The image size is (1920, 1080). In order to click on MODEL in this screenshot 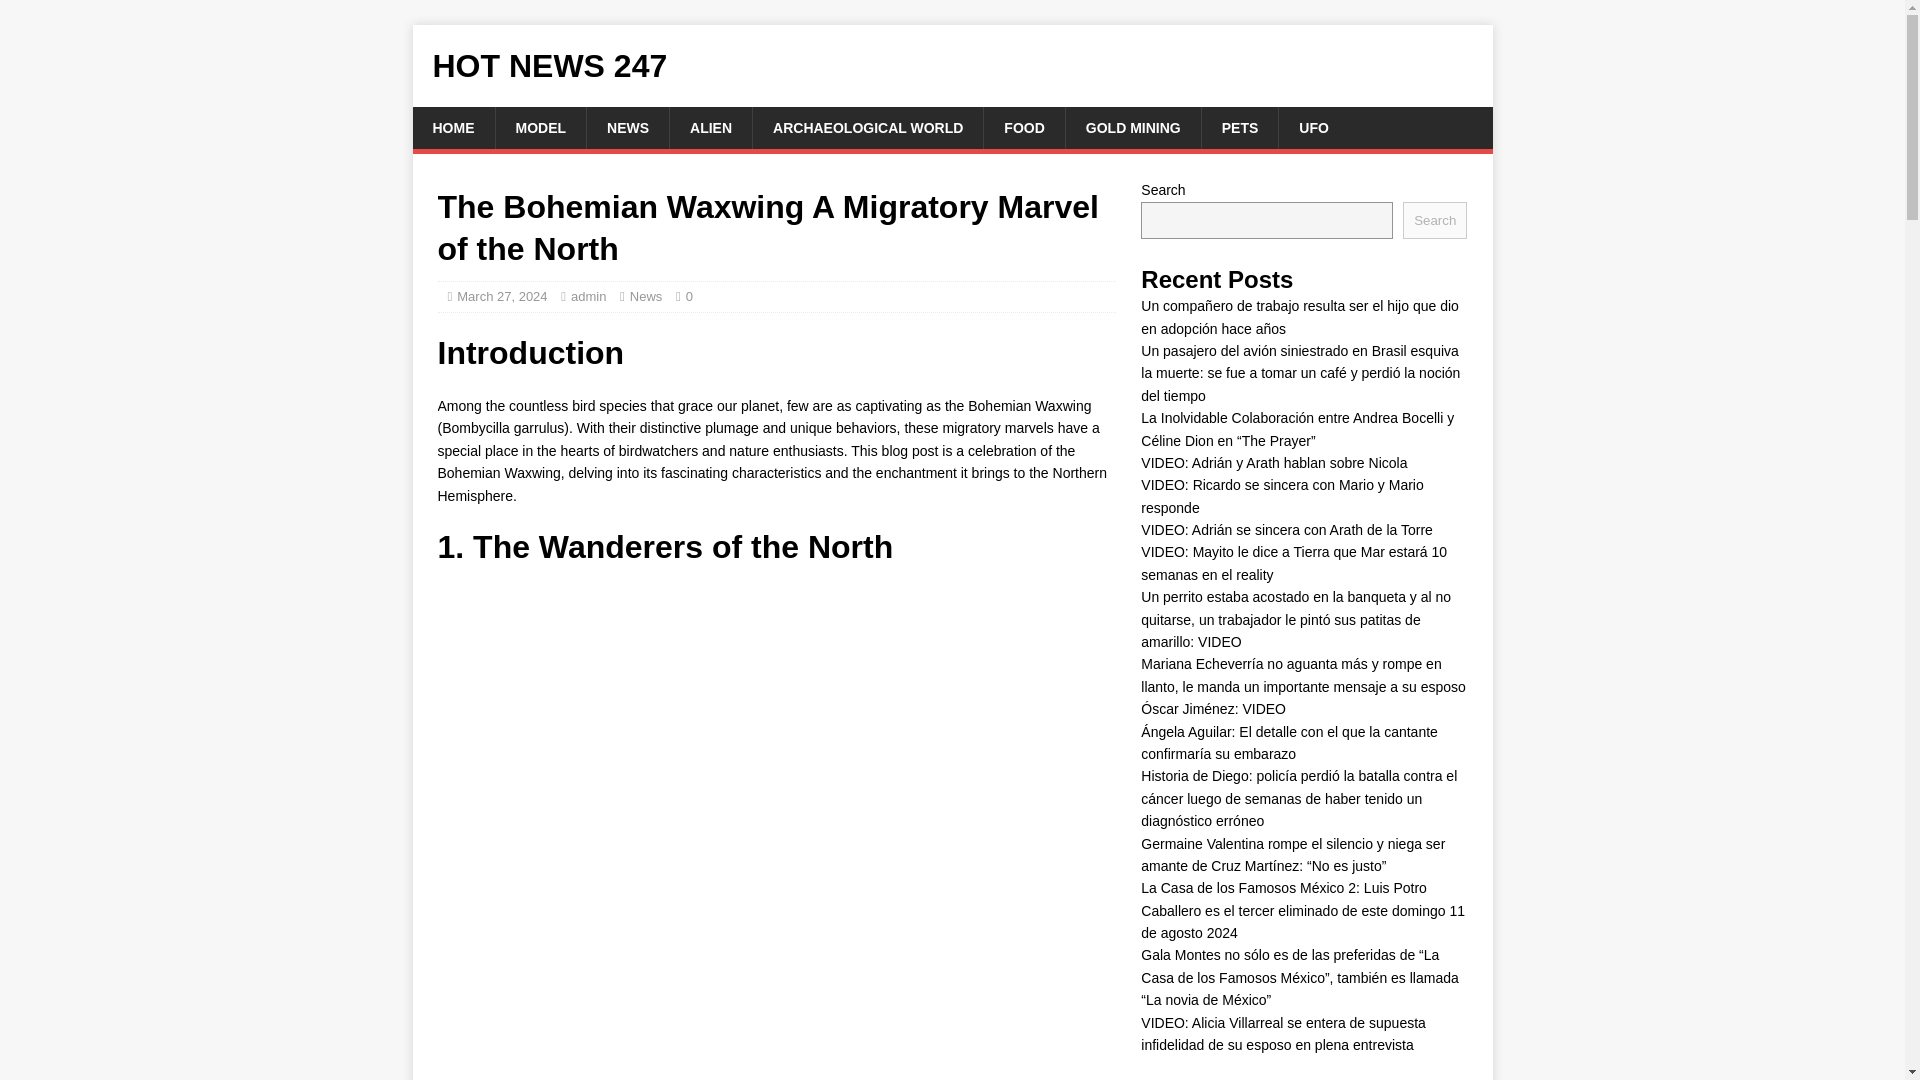, I will do `click(539, 128)`.